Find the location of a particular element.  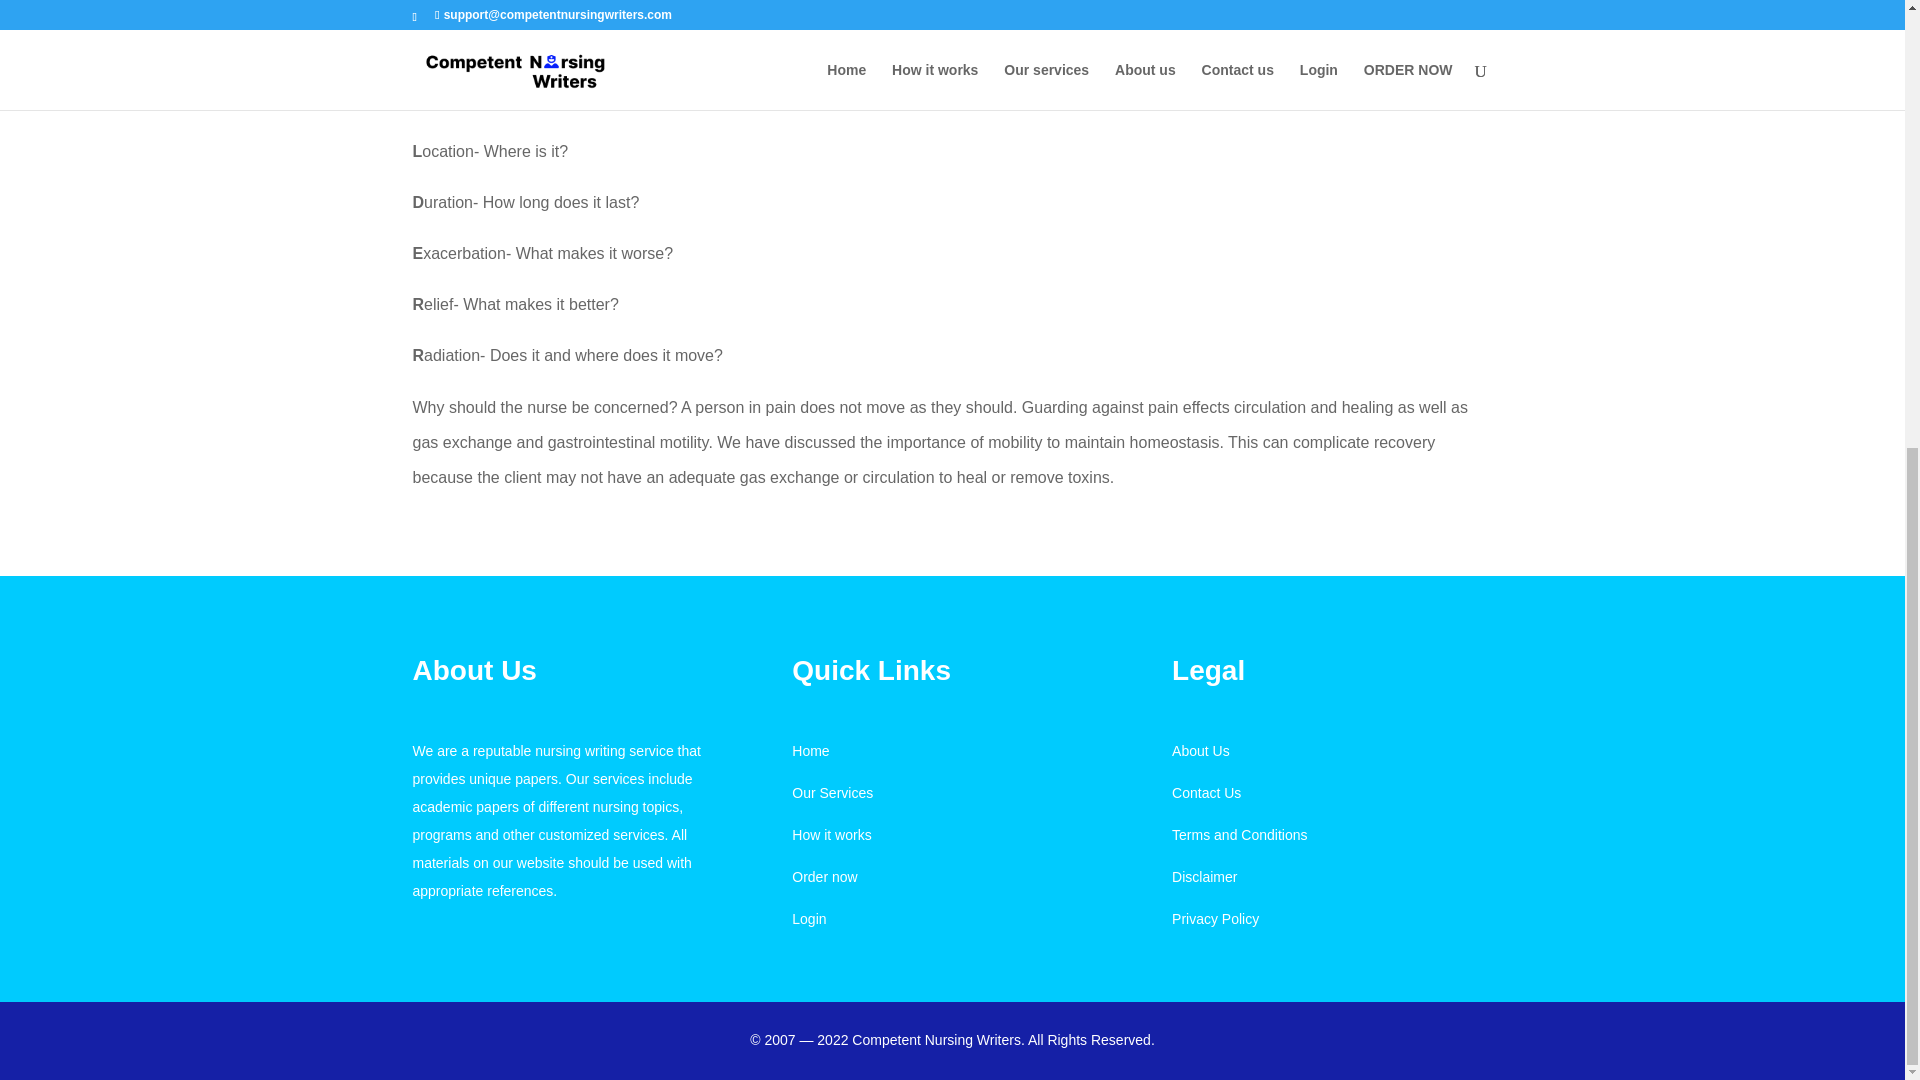

About Us is located at coordinates (1200, 751).